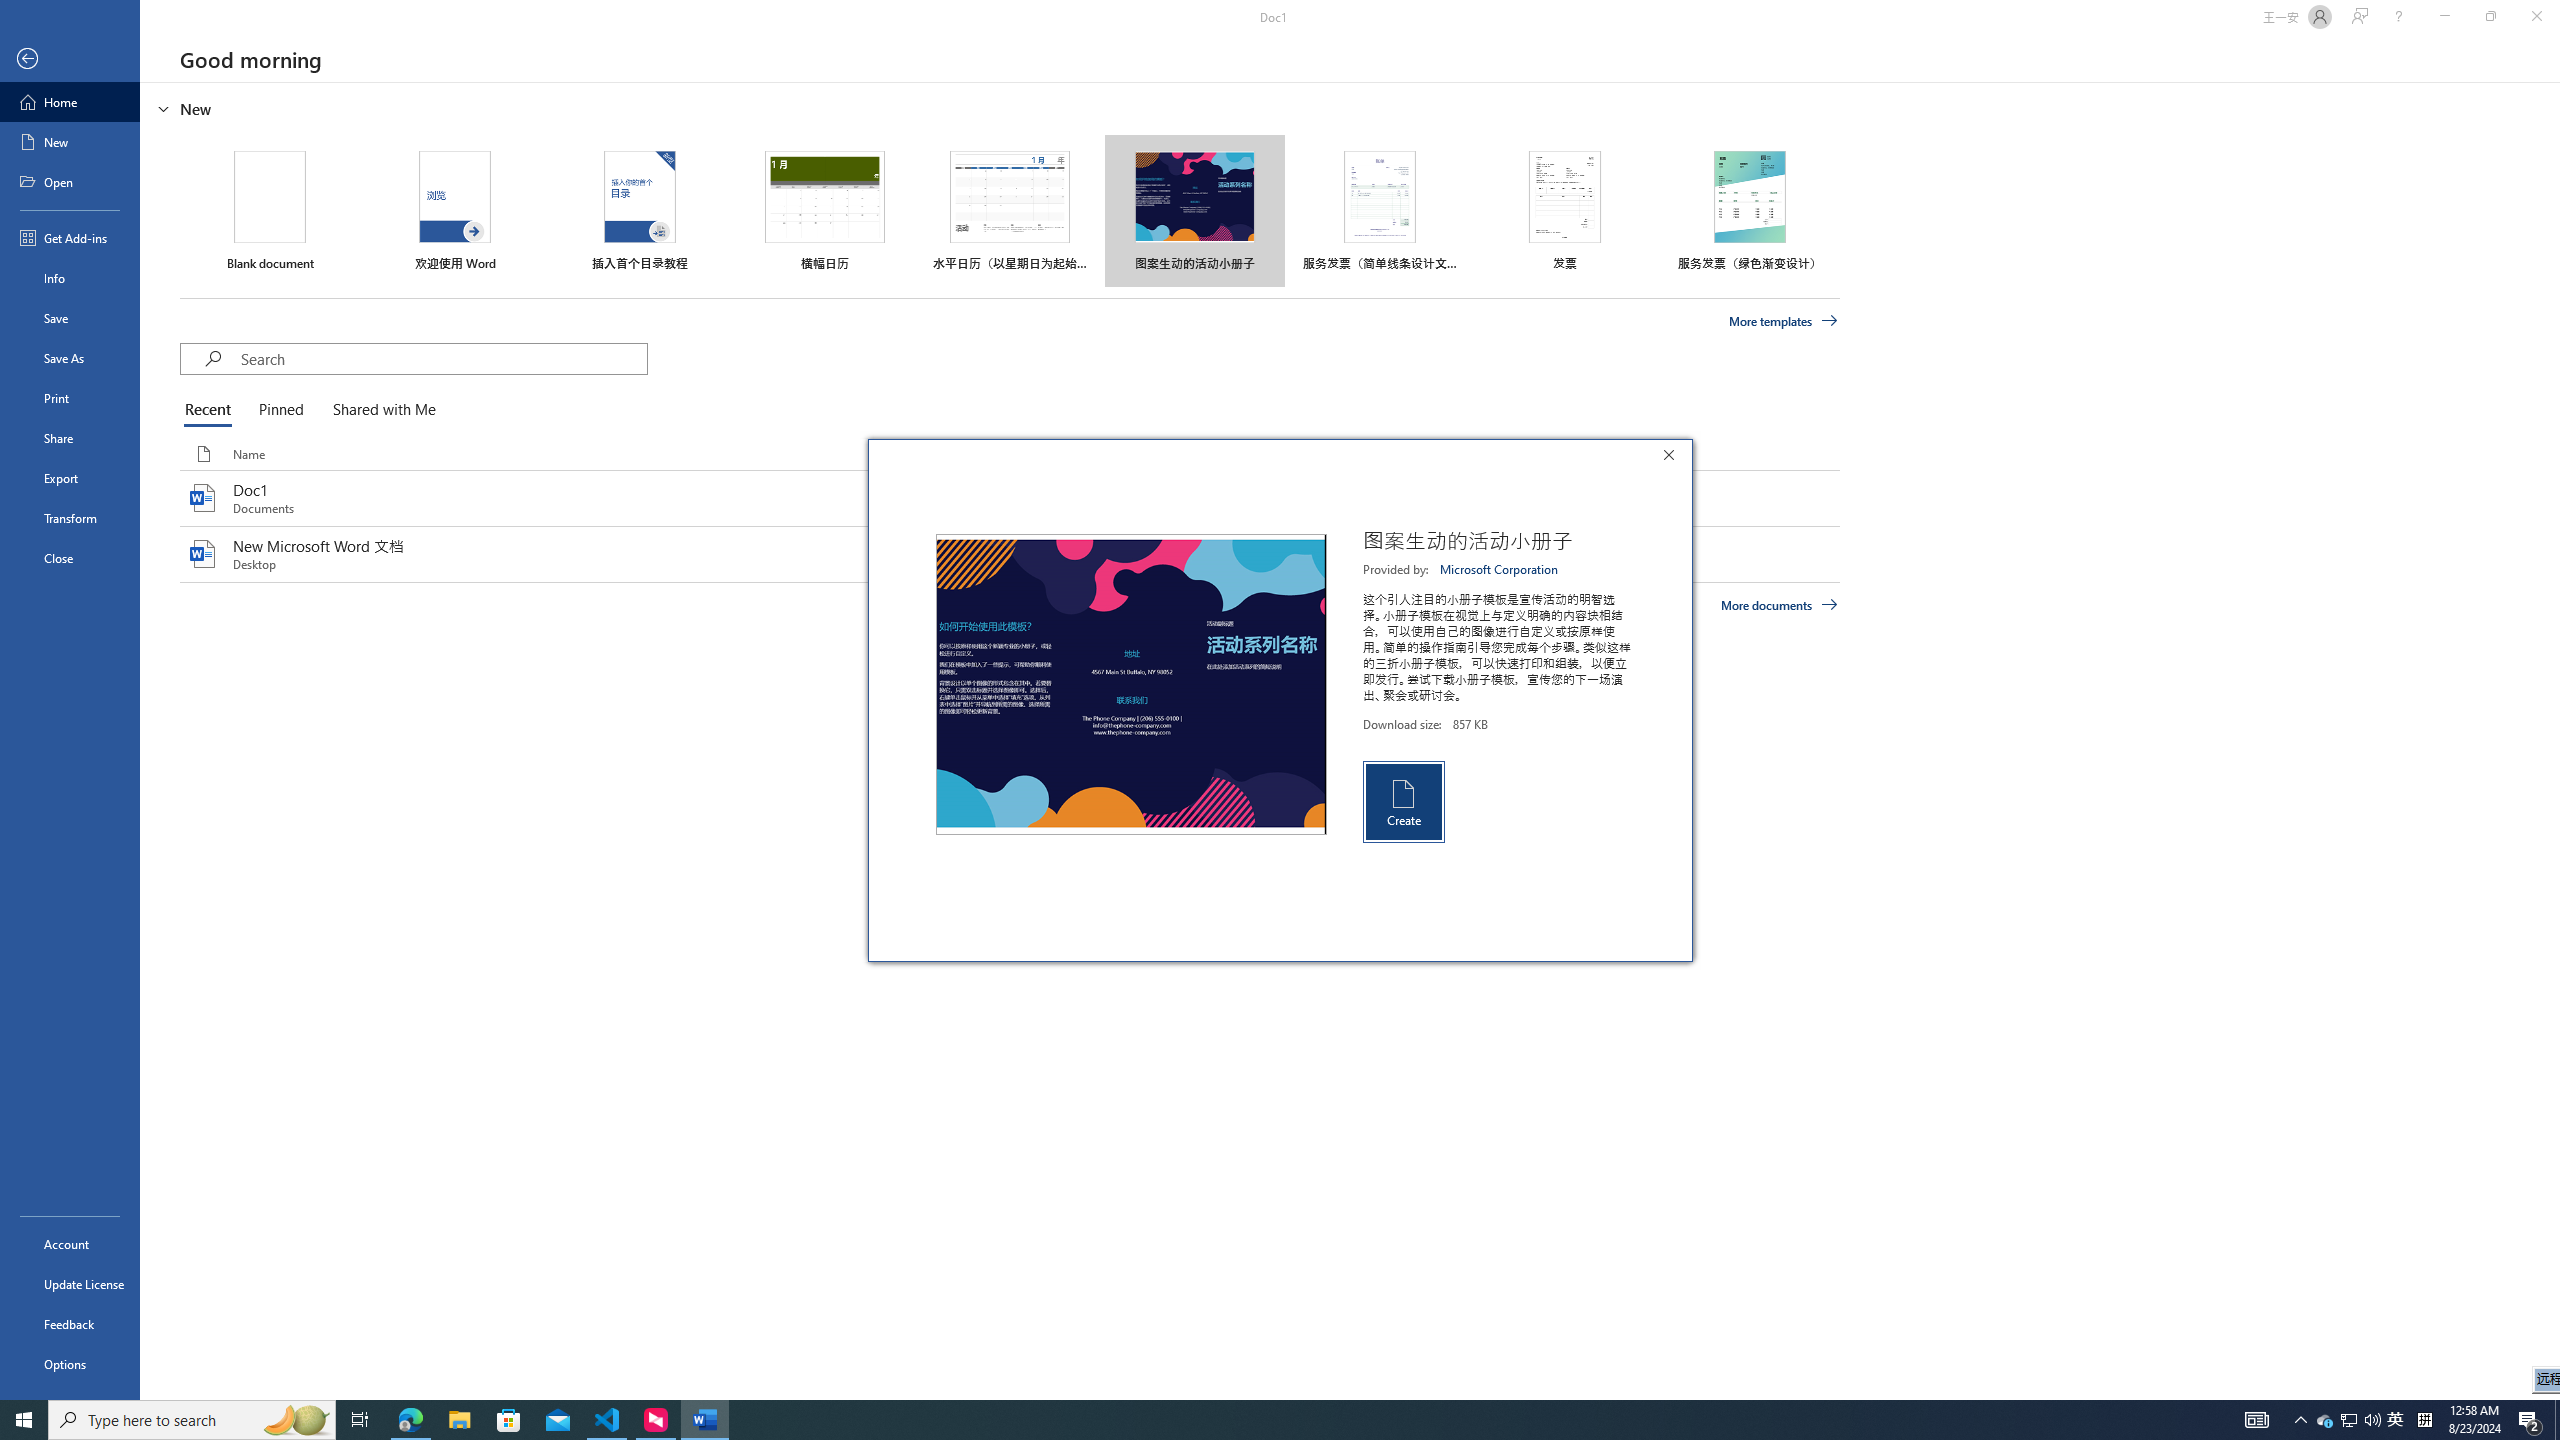 The image size is (2560, 1440). What do you see at coordinates (1232, 1420) in the screenshot?
I see `Running applications` at bounding box center [1232, 1420].